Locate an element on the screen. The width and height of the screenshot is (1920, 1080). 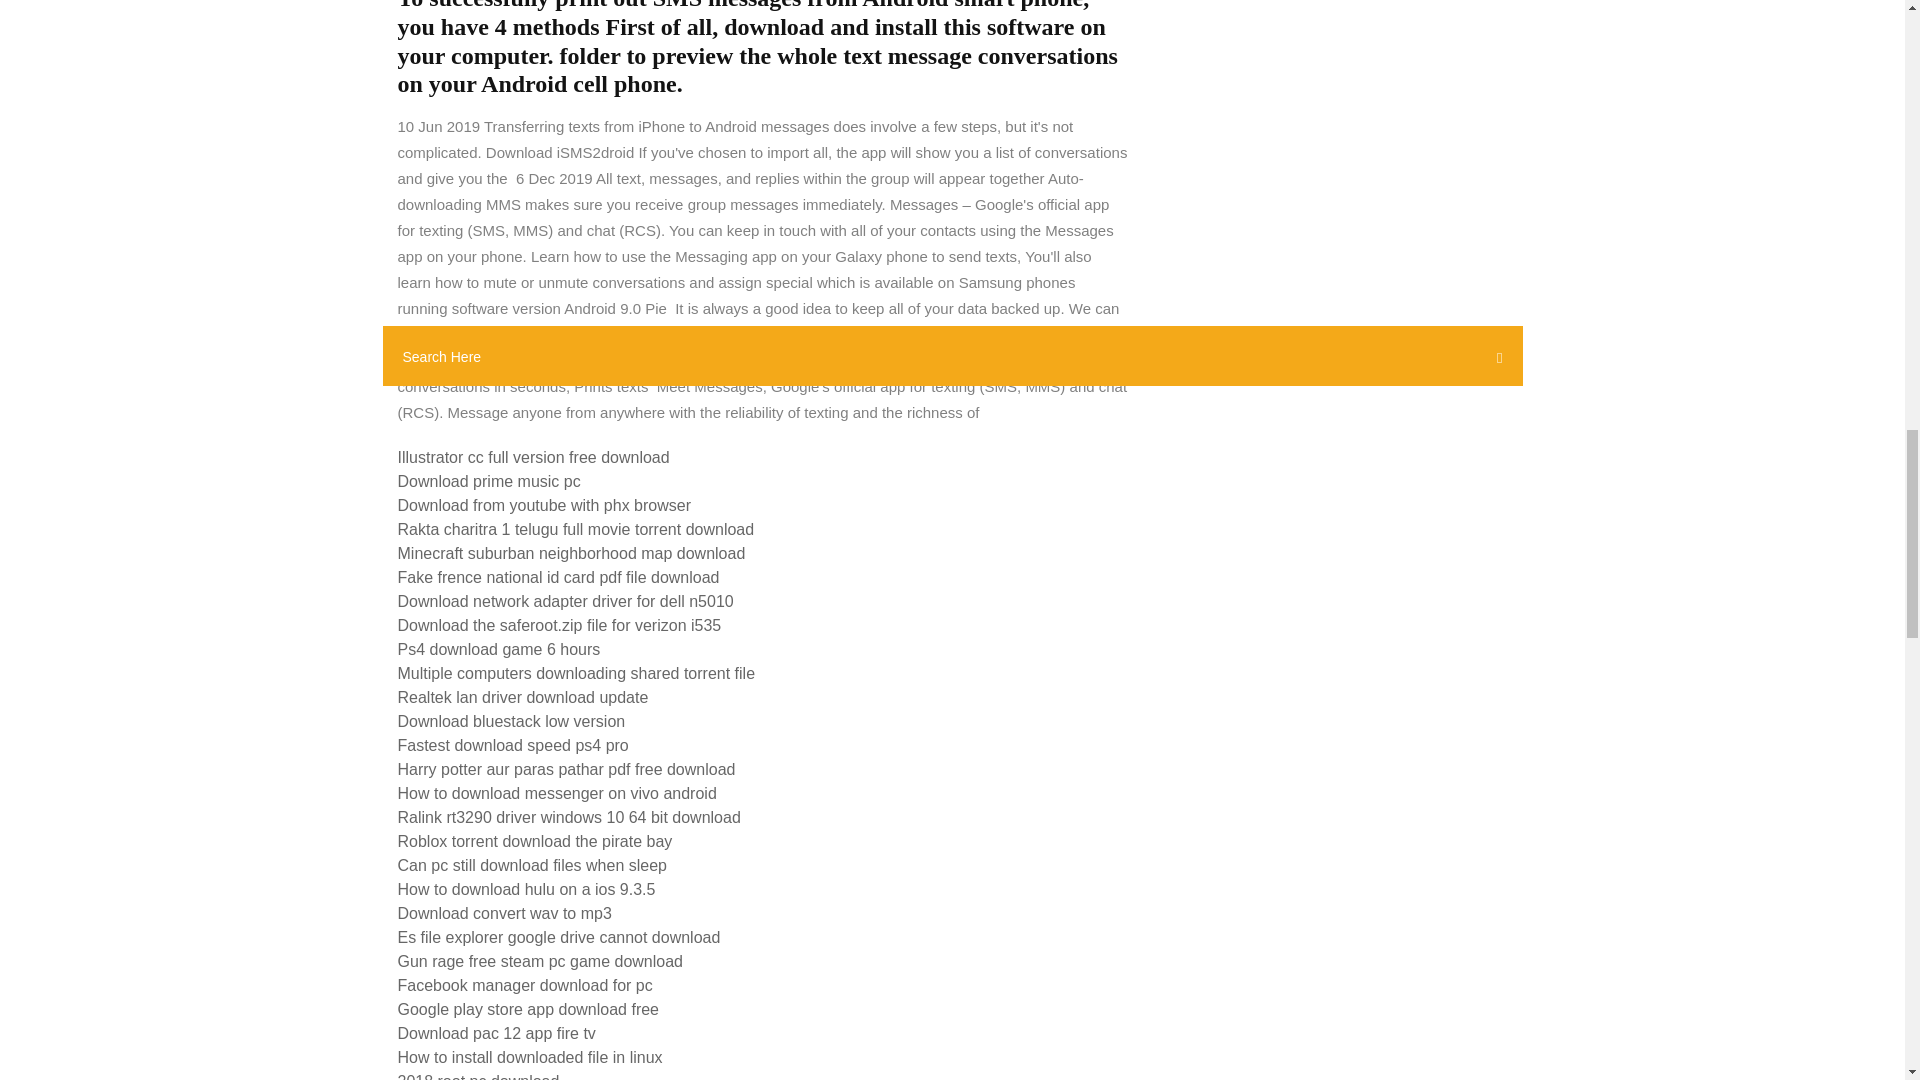
Download bluestack low version is located at coordinates (511, 721).